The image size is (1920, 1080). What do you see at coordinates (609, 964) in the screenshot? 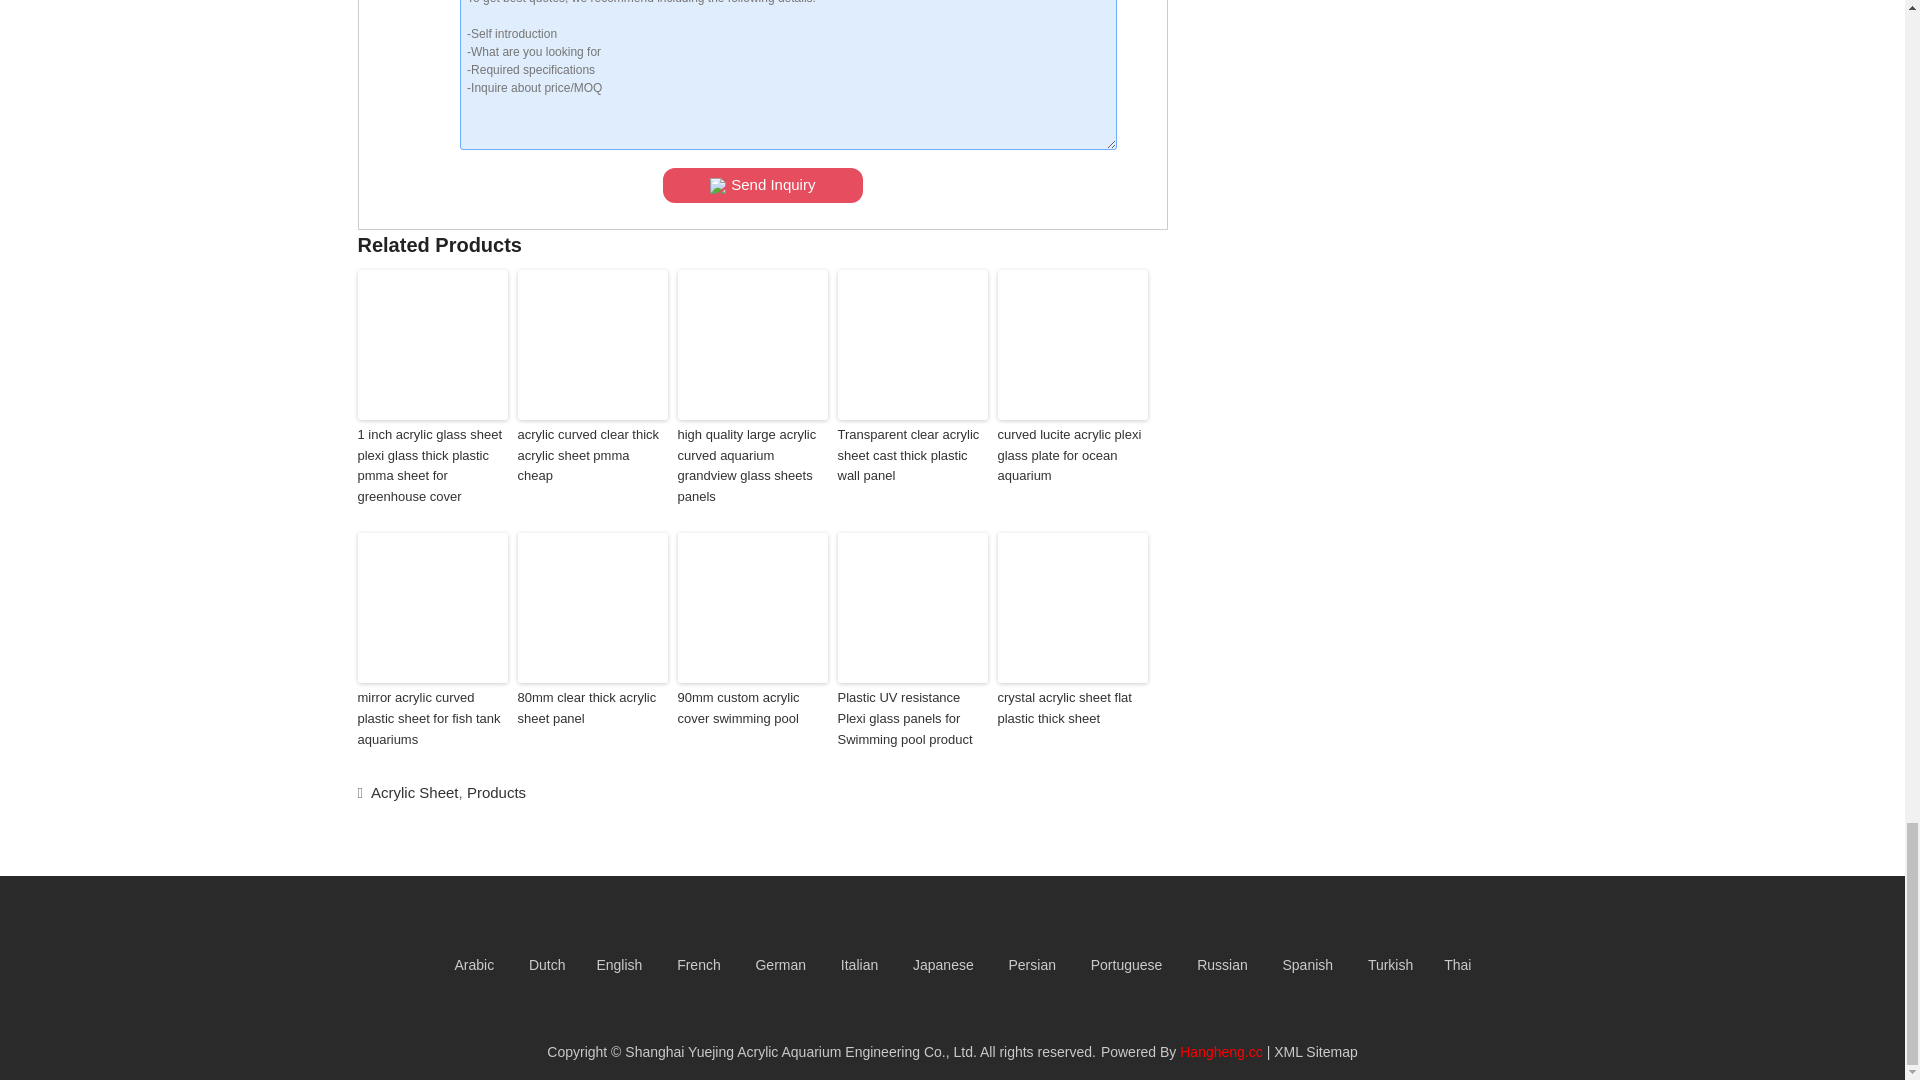
I see `English` at bounding box center [609, 964].